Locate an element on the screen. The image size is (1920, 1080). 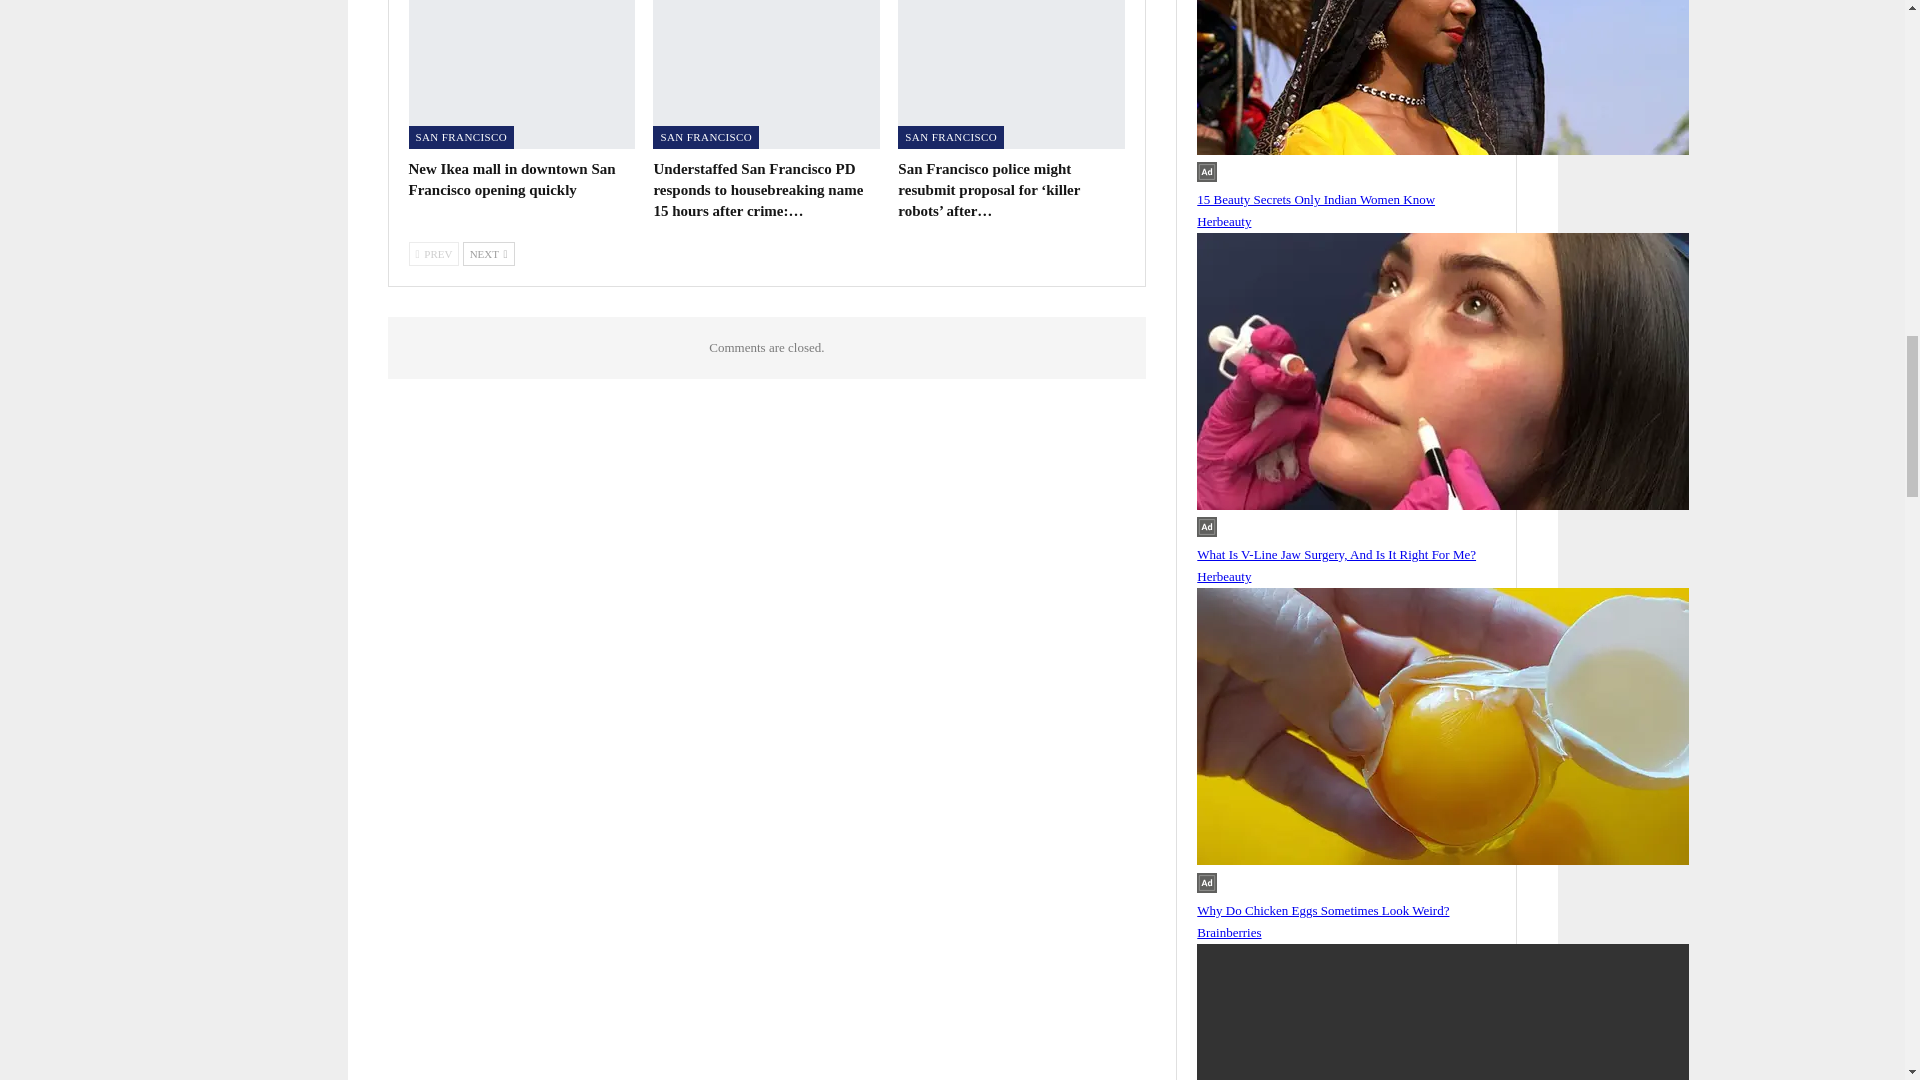
Next is located at coordinates (488, 253).